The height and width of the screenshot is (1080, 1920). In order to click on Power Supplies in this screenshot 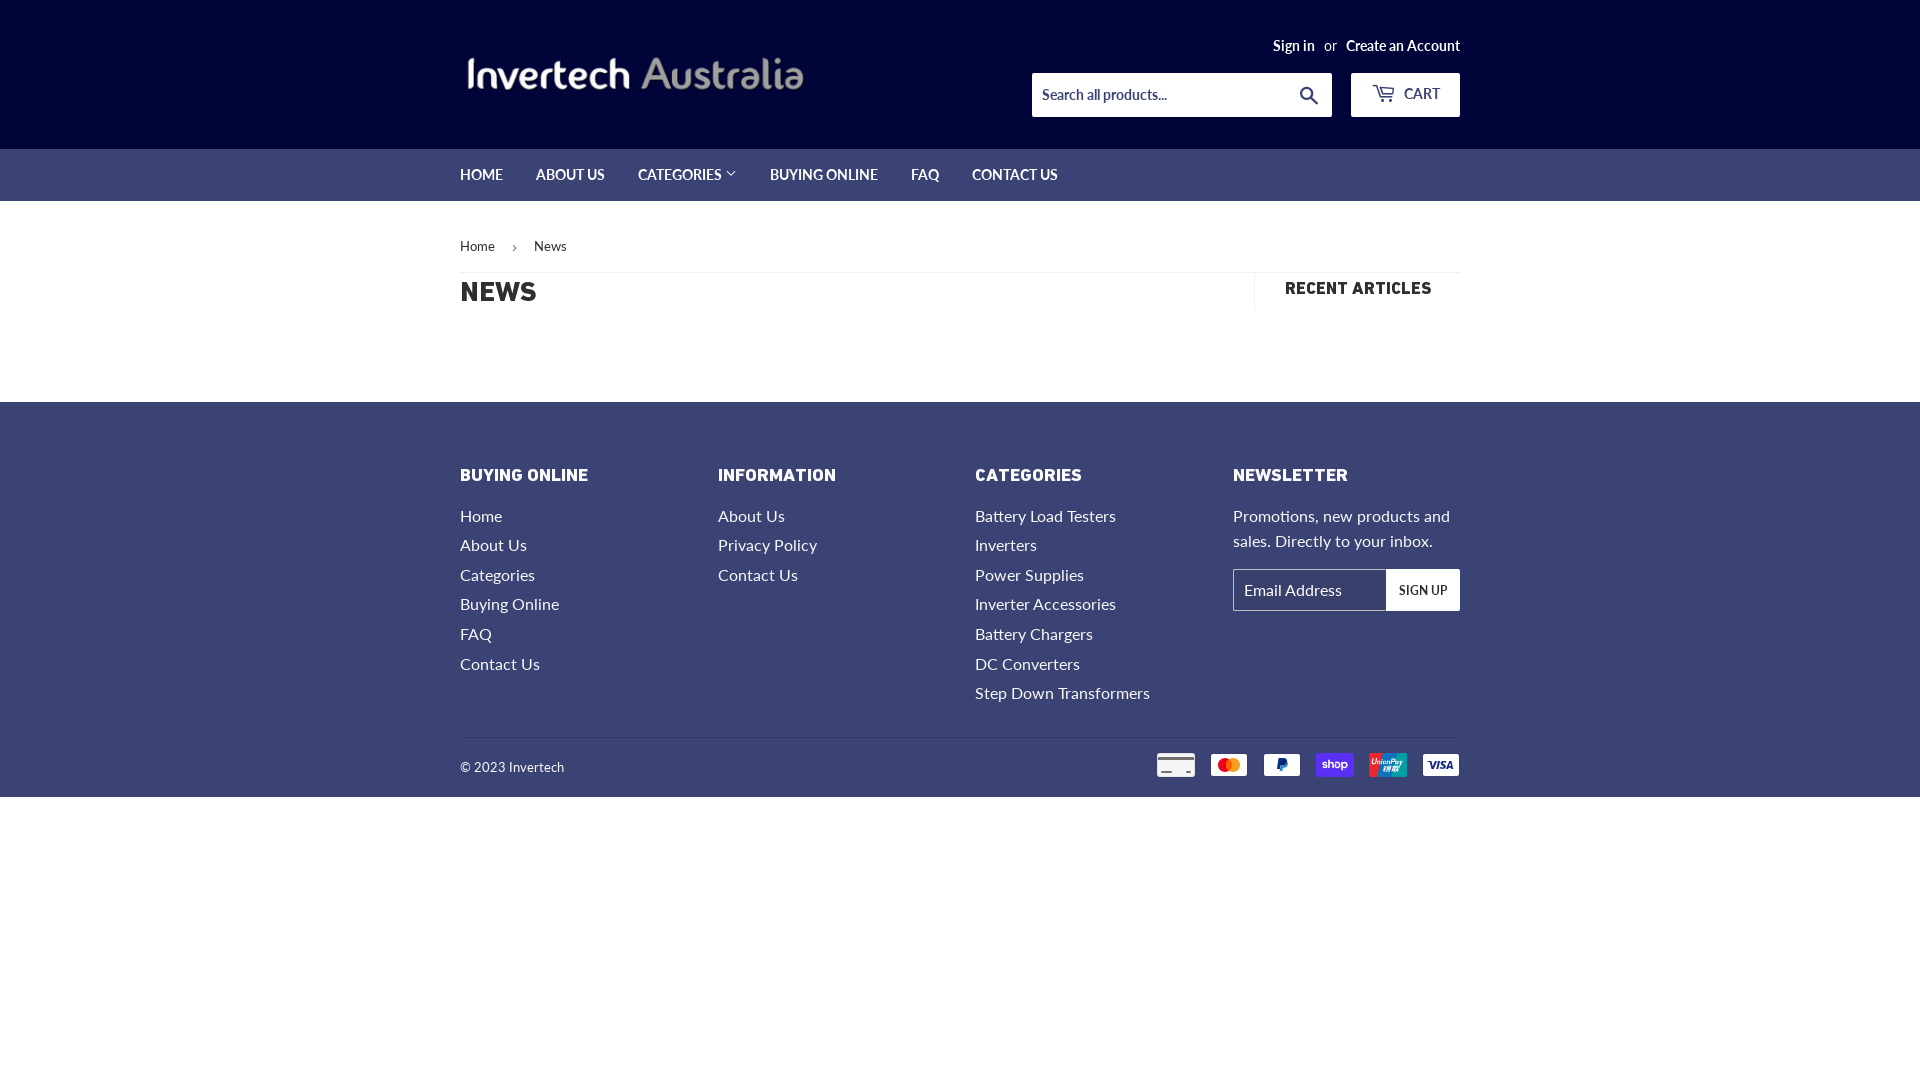, I will do `click(1030, 574)`.